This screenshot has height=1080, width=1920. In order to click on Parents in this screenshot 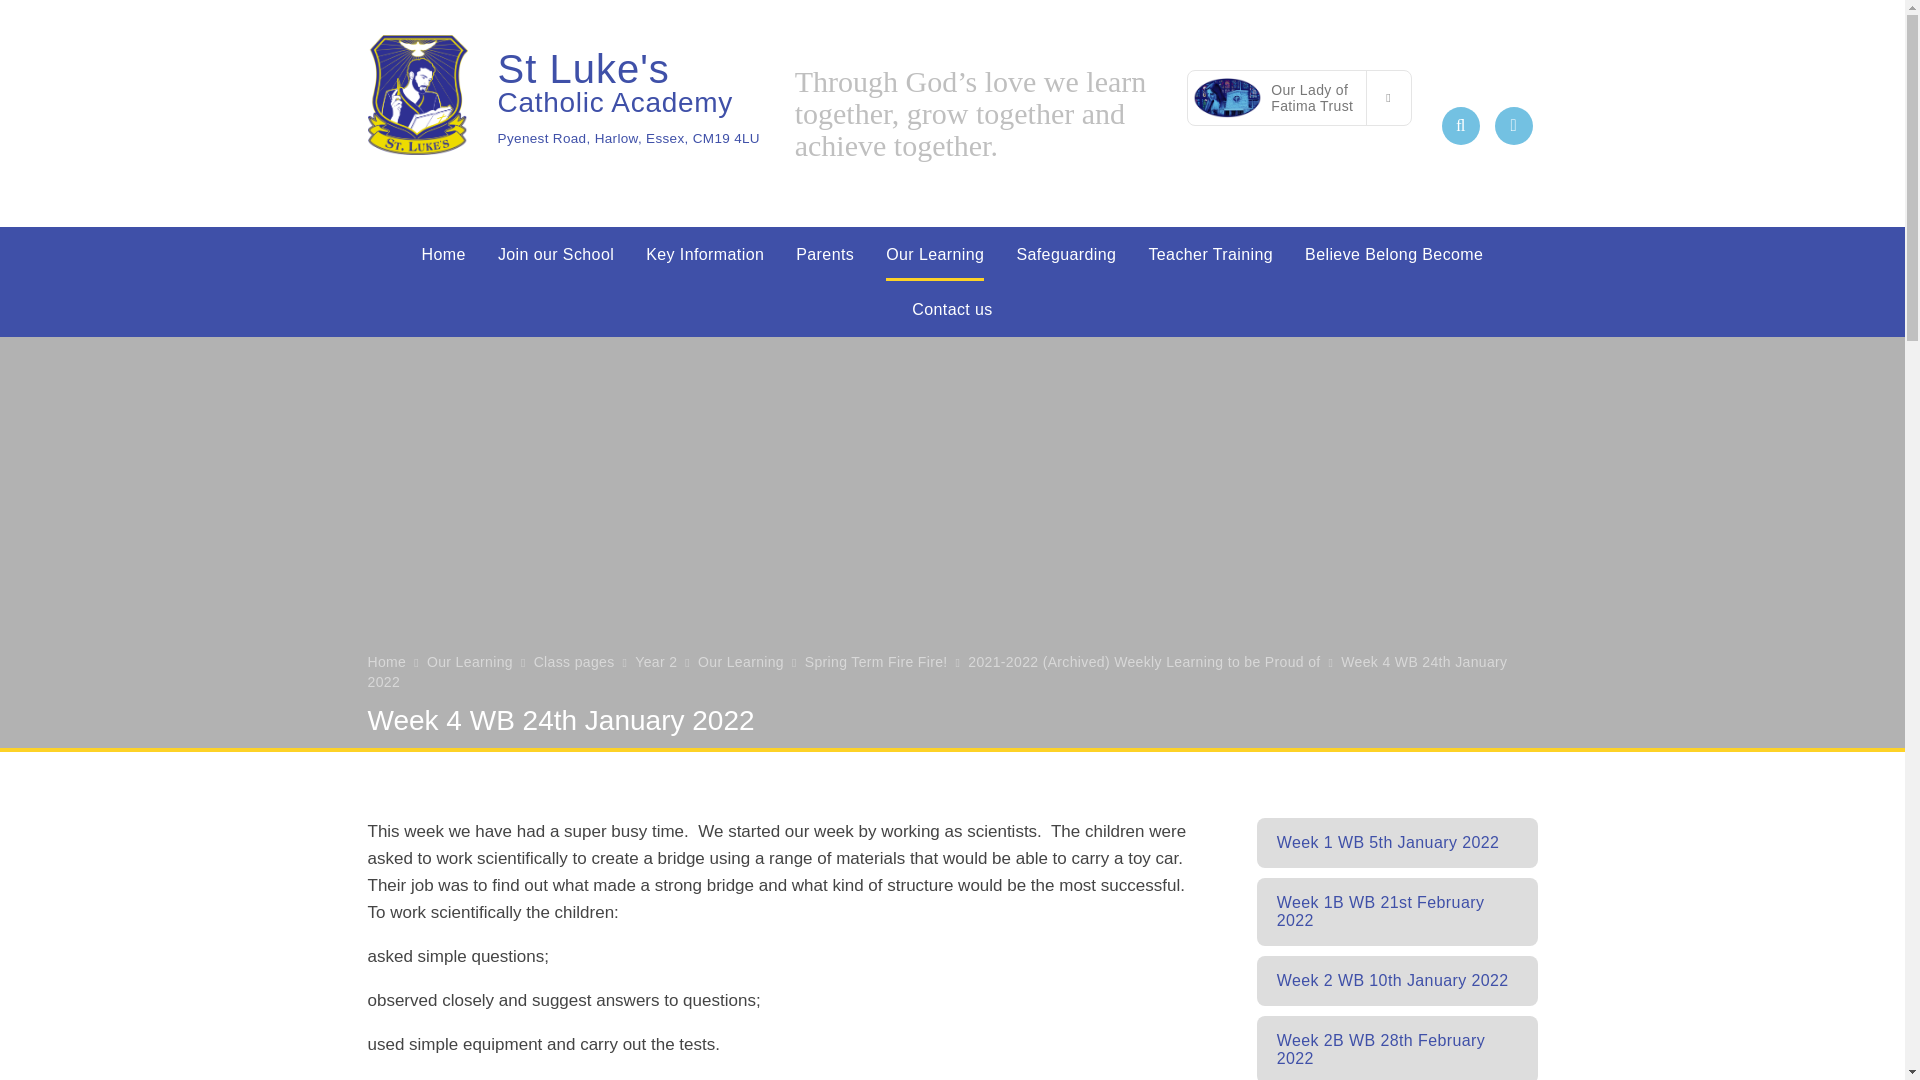, I will do `click(824, 254)`.